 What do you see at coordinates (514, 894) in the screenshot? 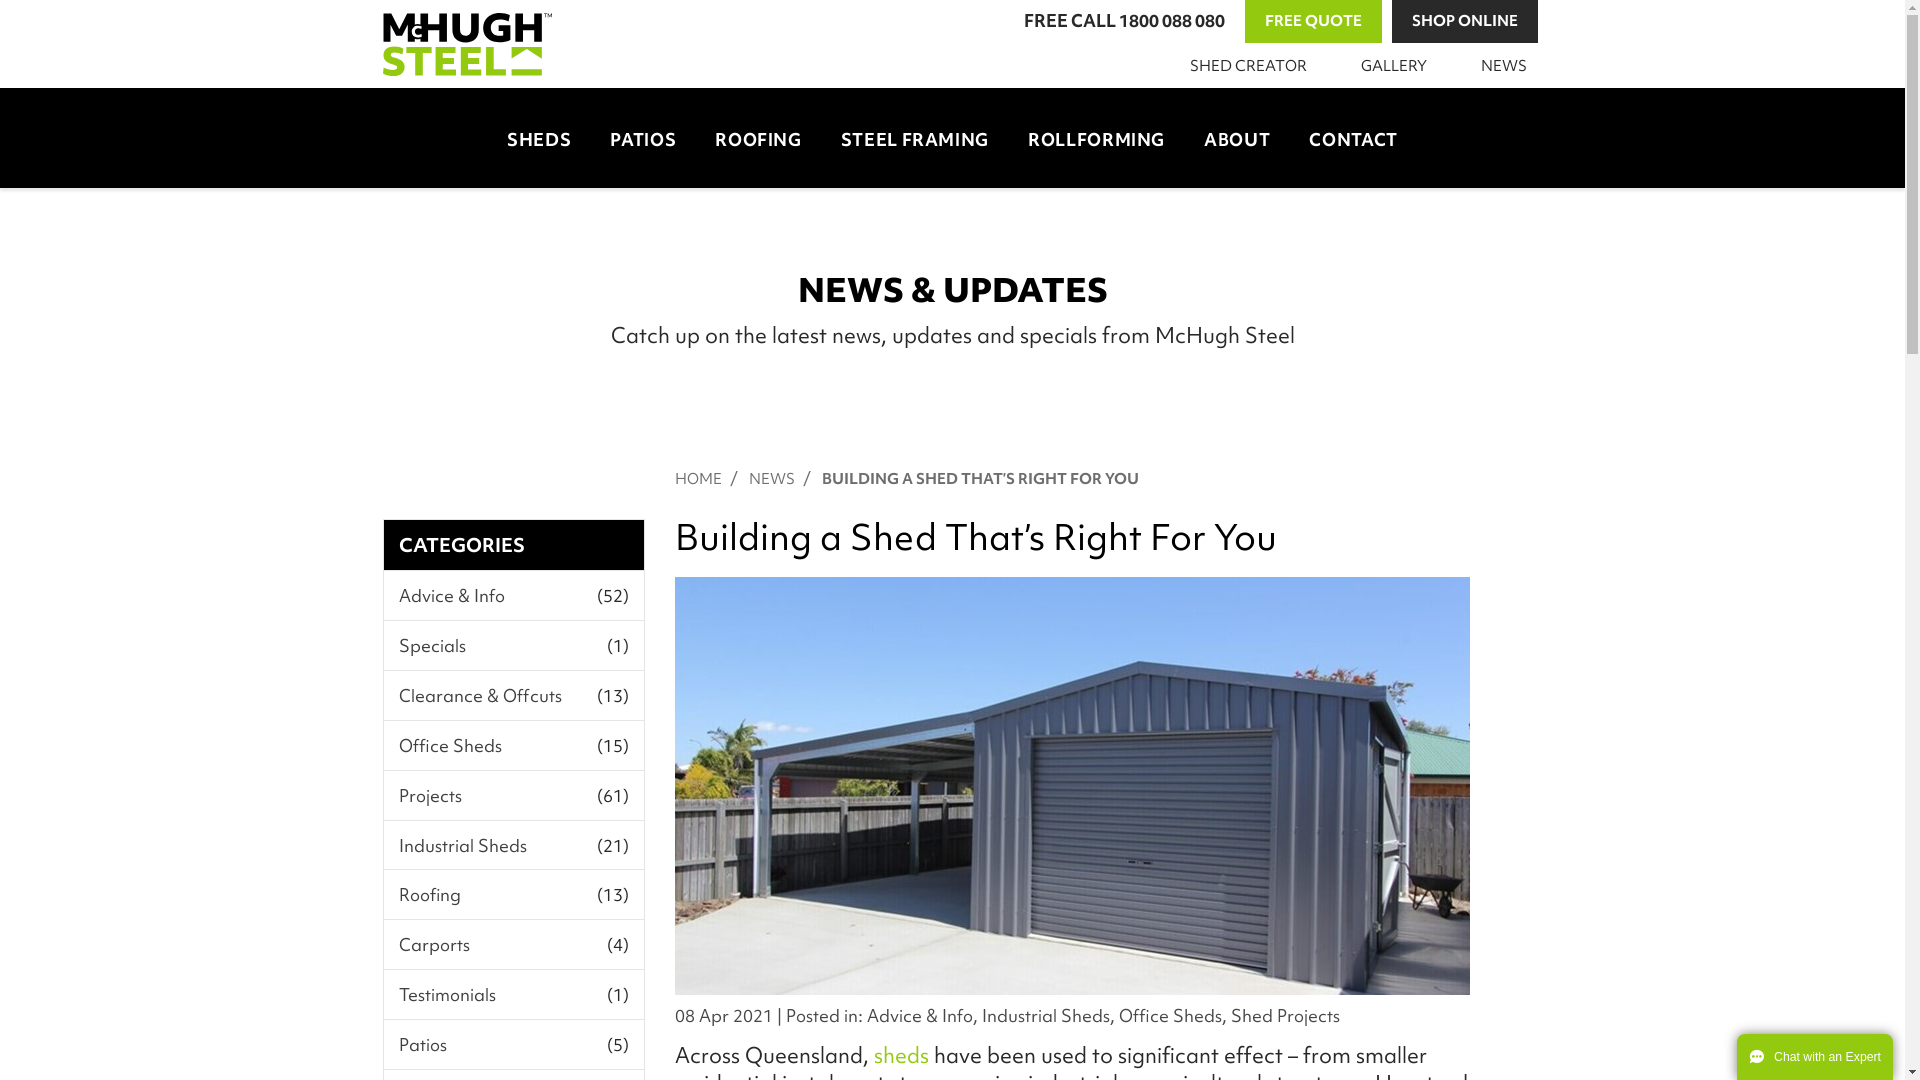
I see `Roofing
(13)` at bounding box center [514, 894].